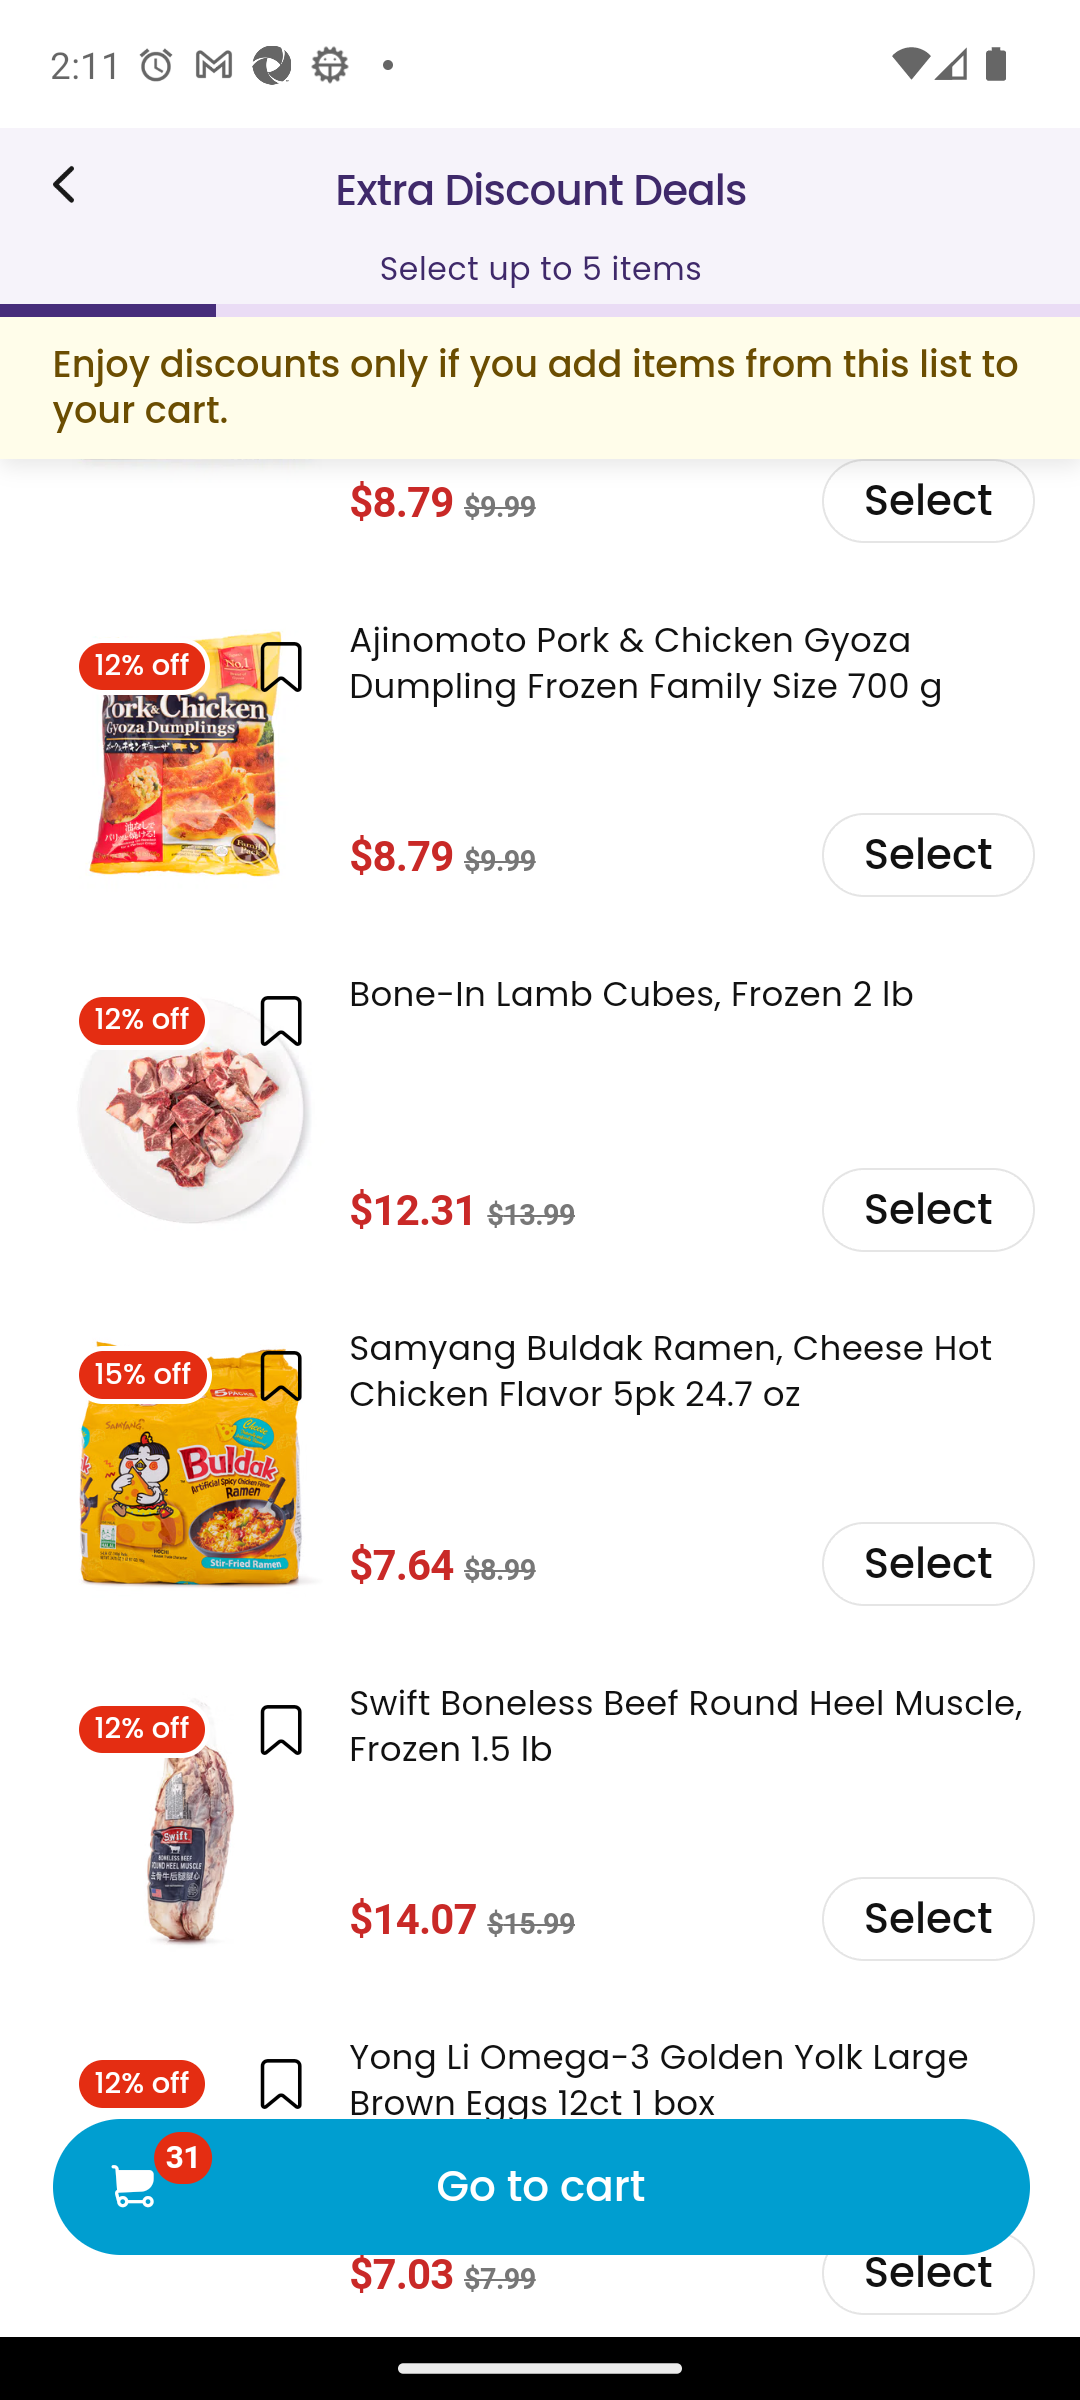 This screenshot has width=1080, height=2400. What do you see at coordinates (132, 2186) in the screenshot?
I see `31 ` at bounding box center [132, 2186].